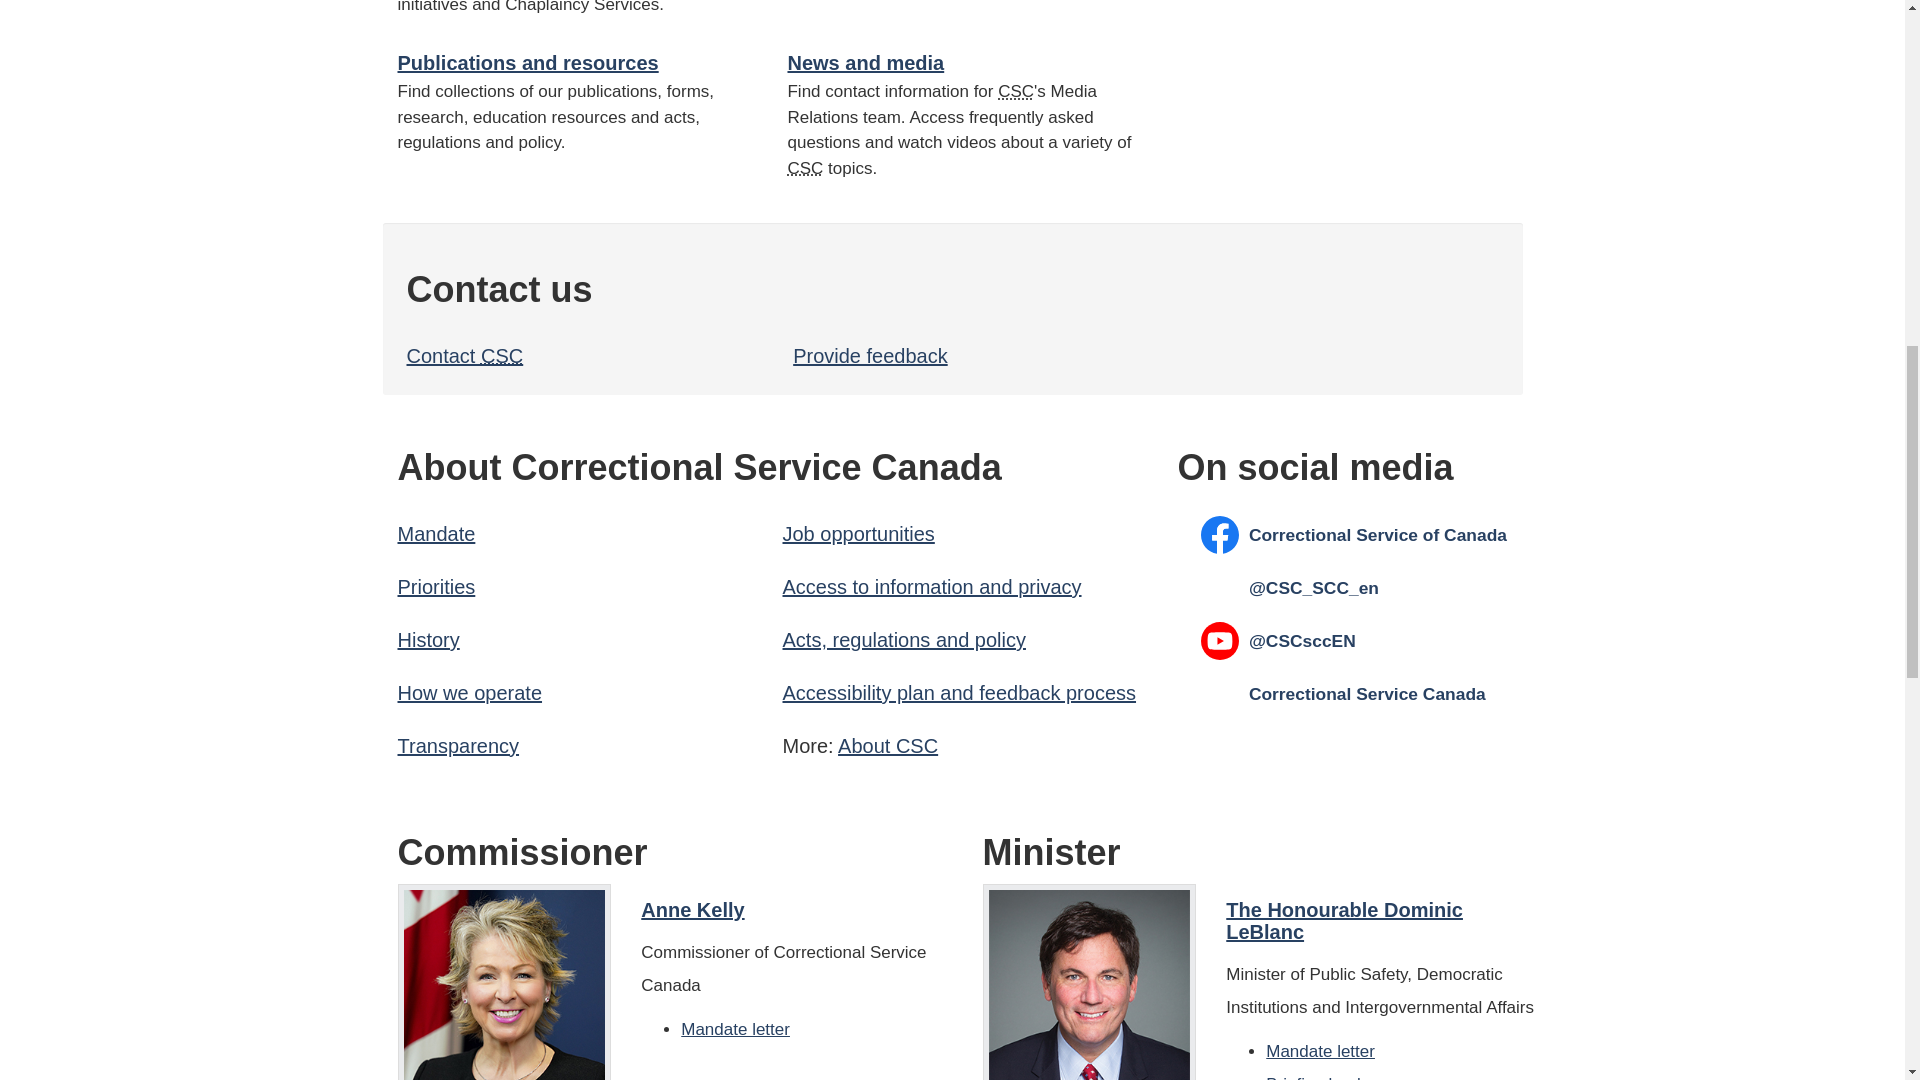  What do you see at coordinates (436, 586) in the screenshot?
I see `Priorities` at bounding box center [436, 586].